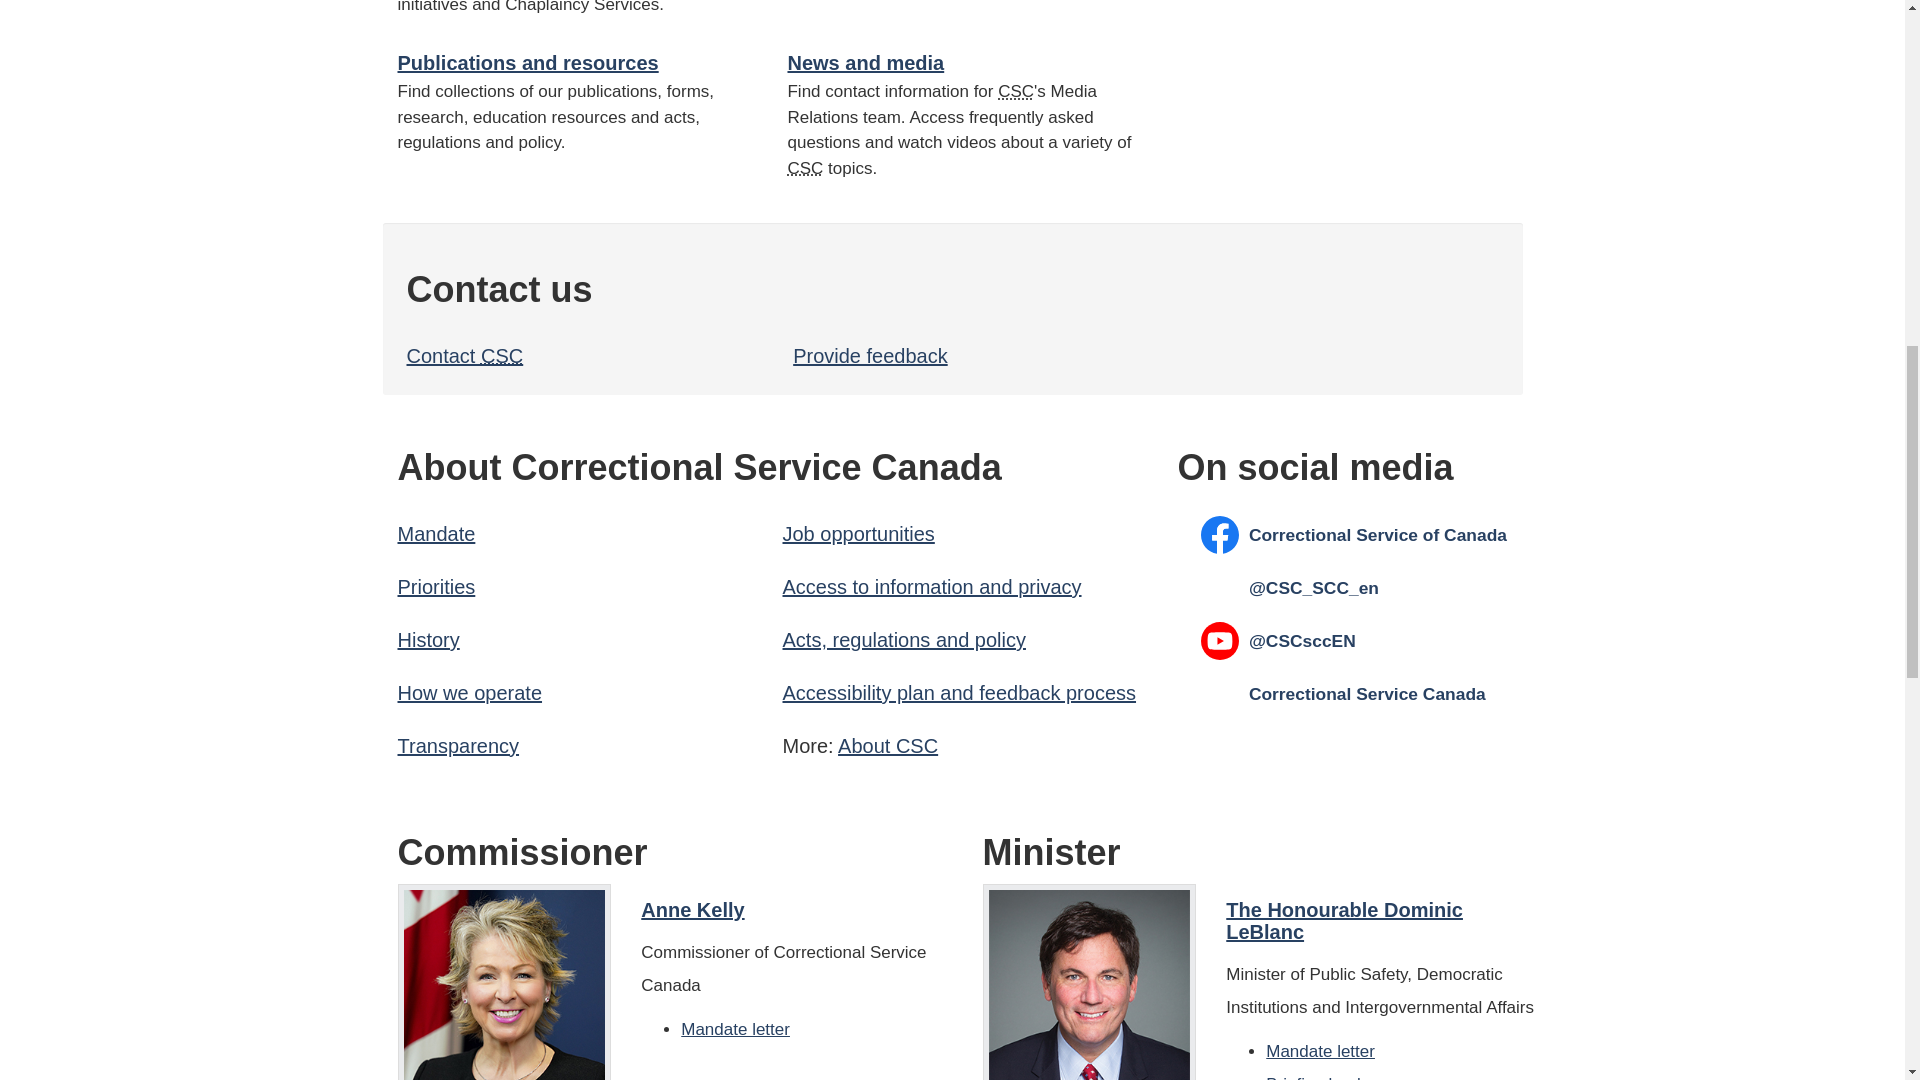  What do you see at coordinates (436, 586) in the screenshot?
I see `Priorities` at bounding box center [436, 586].